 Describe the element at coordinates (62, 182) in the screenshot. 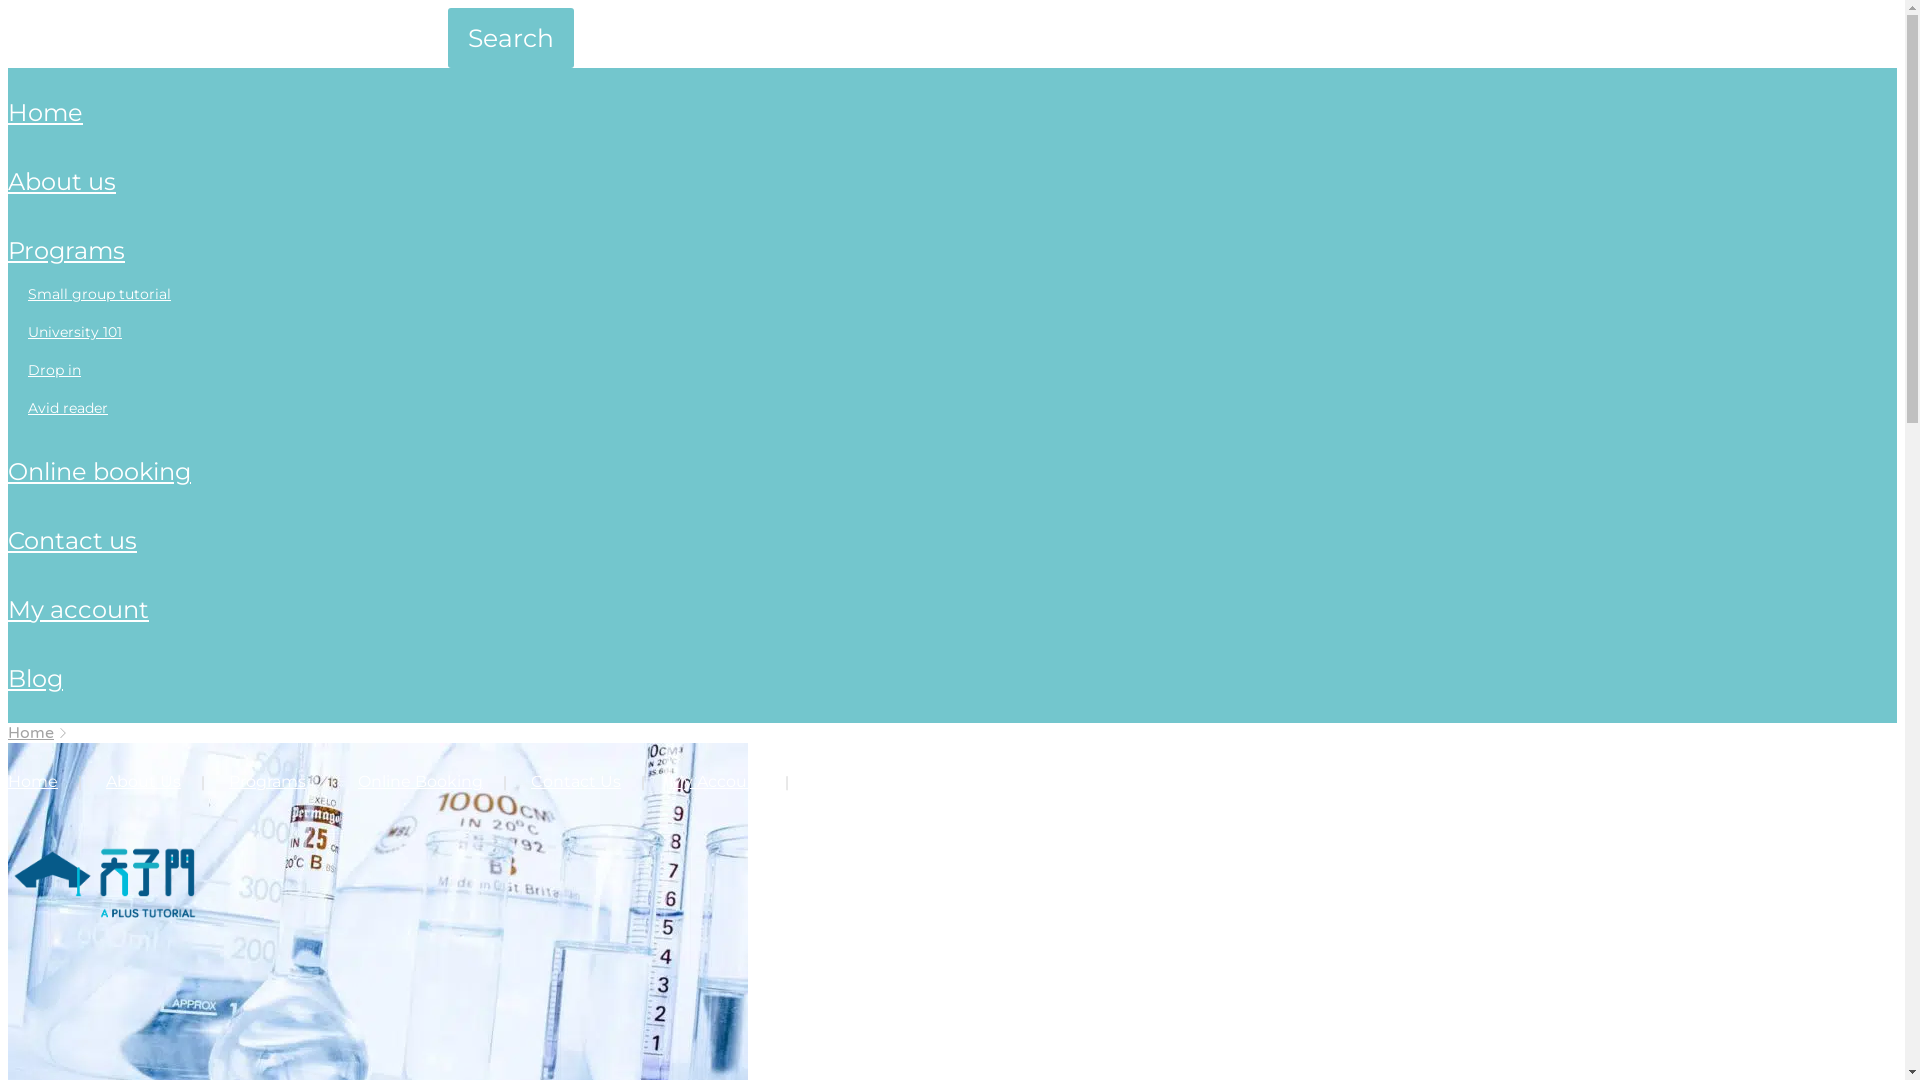

I see `about us` at that location.